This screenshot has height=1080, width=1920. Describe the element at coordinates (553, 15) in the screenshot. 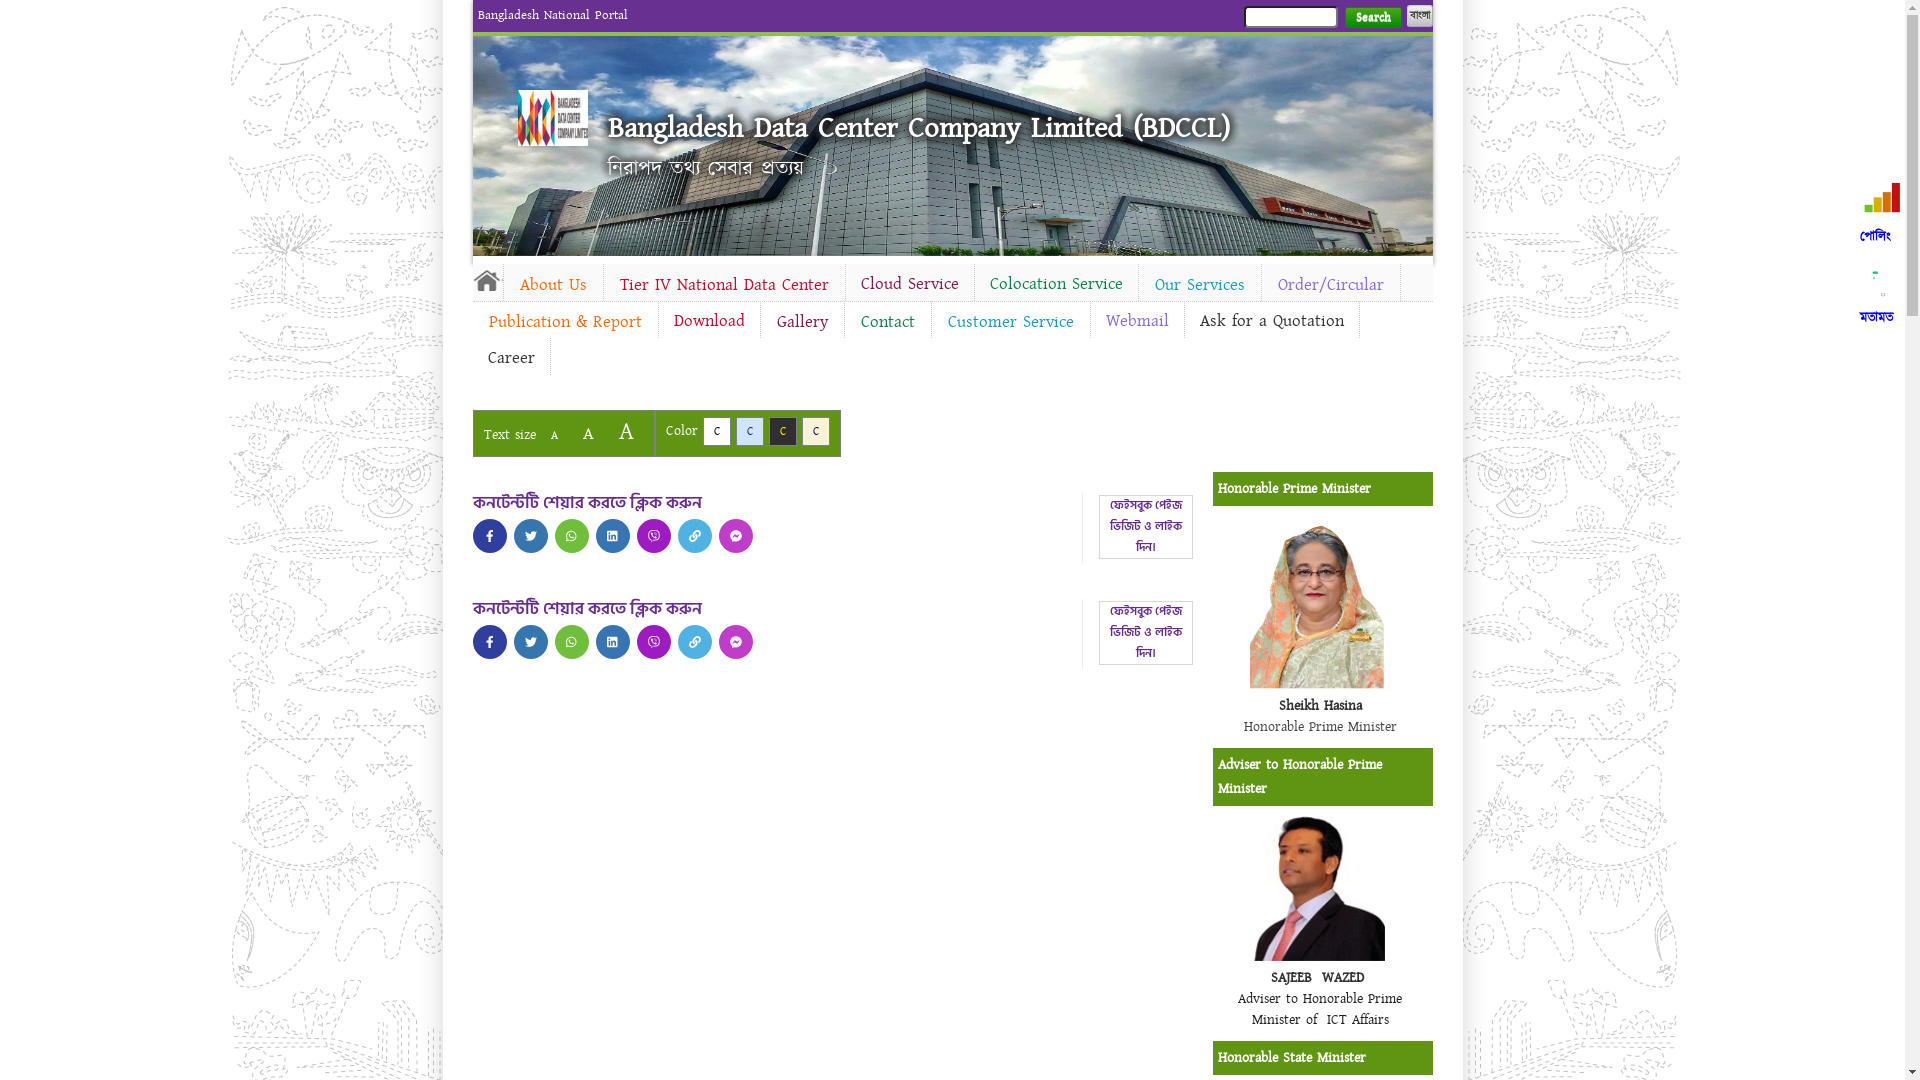

I see `Bangladesh National Portal` at that location.